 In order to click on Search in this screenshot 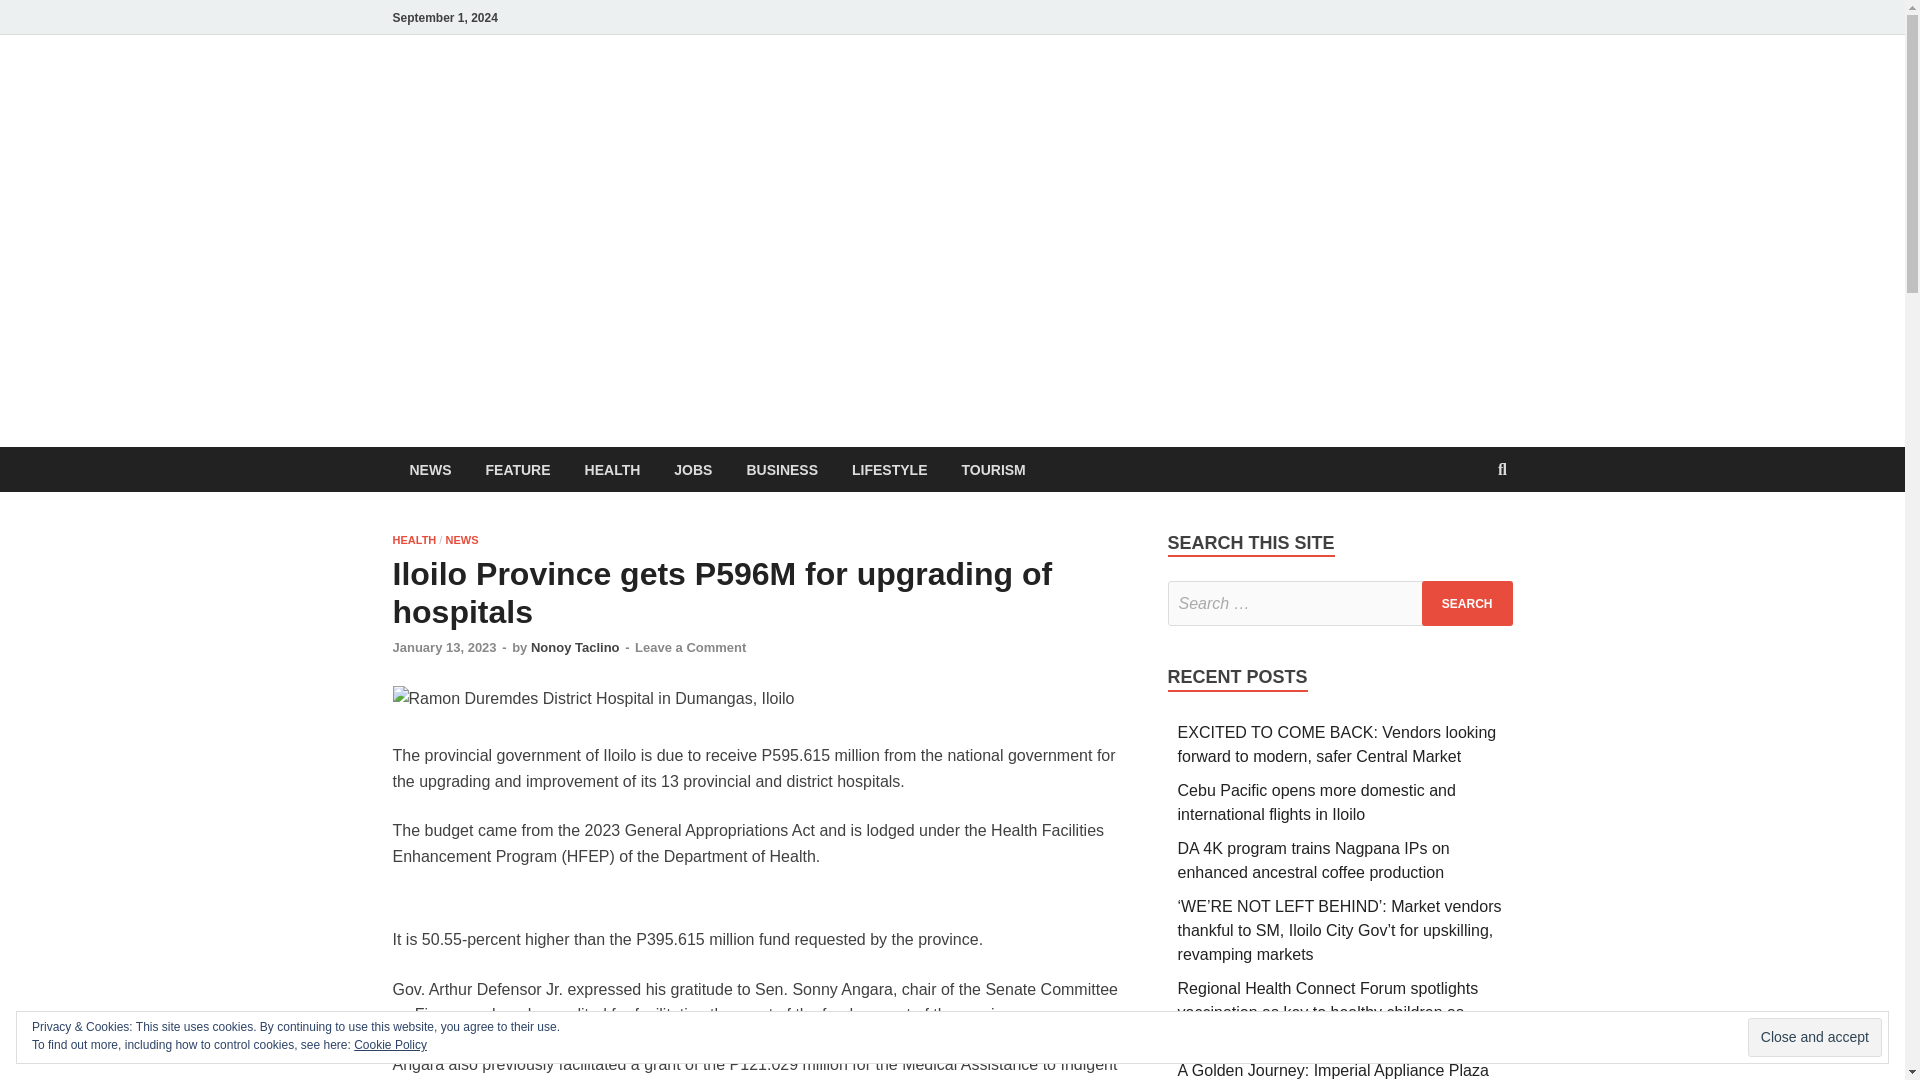, I will do `click(1467, 604)`.